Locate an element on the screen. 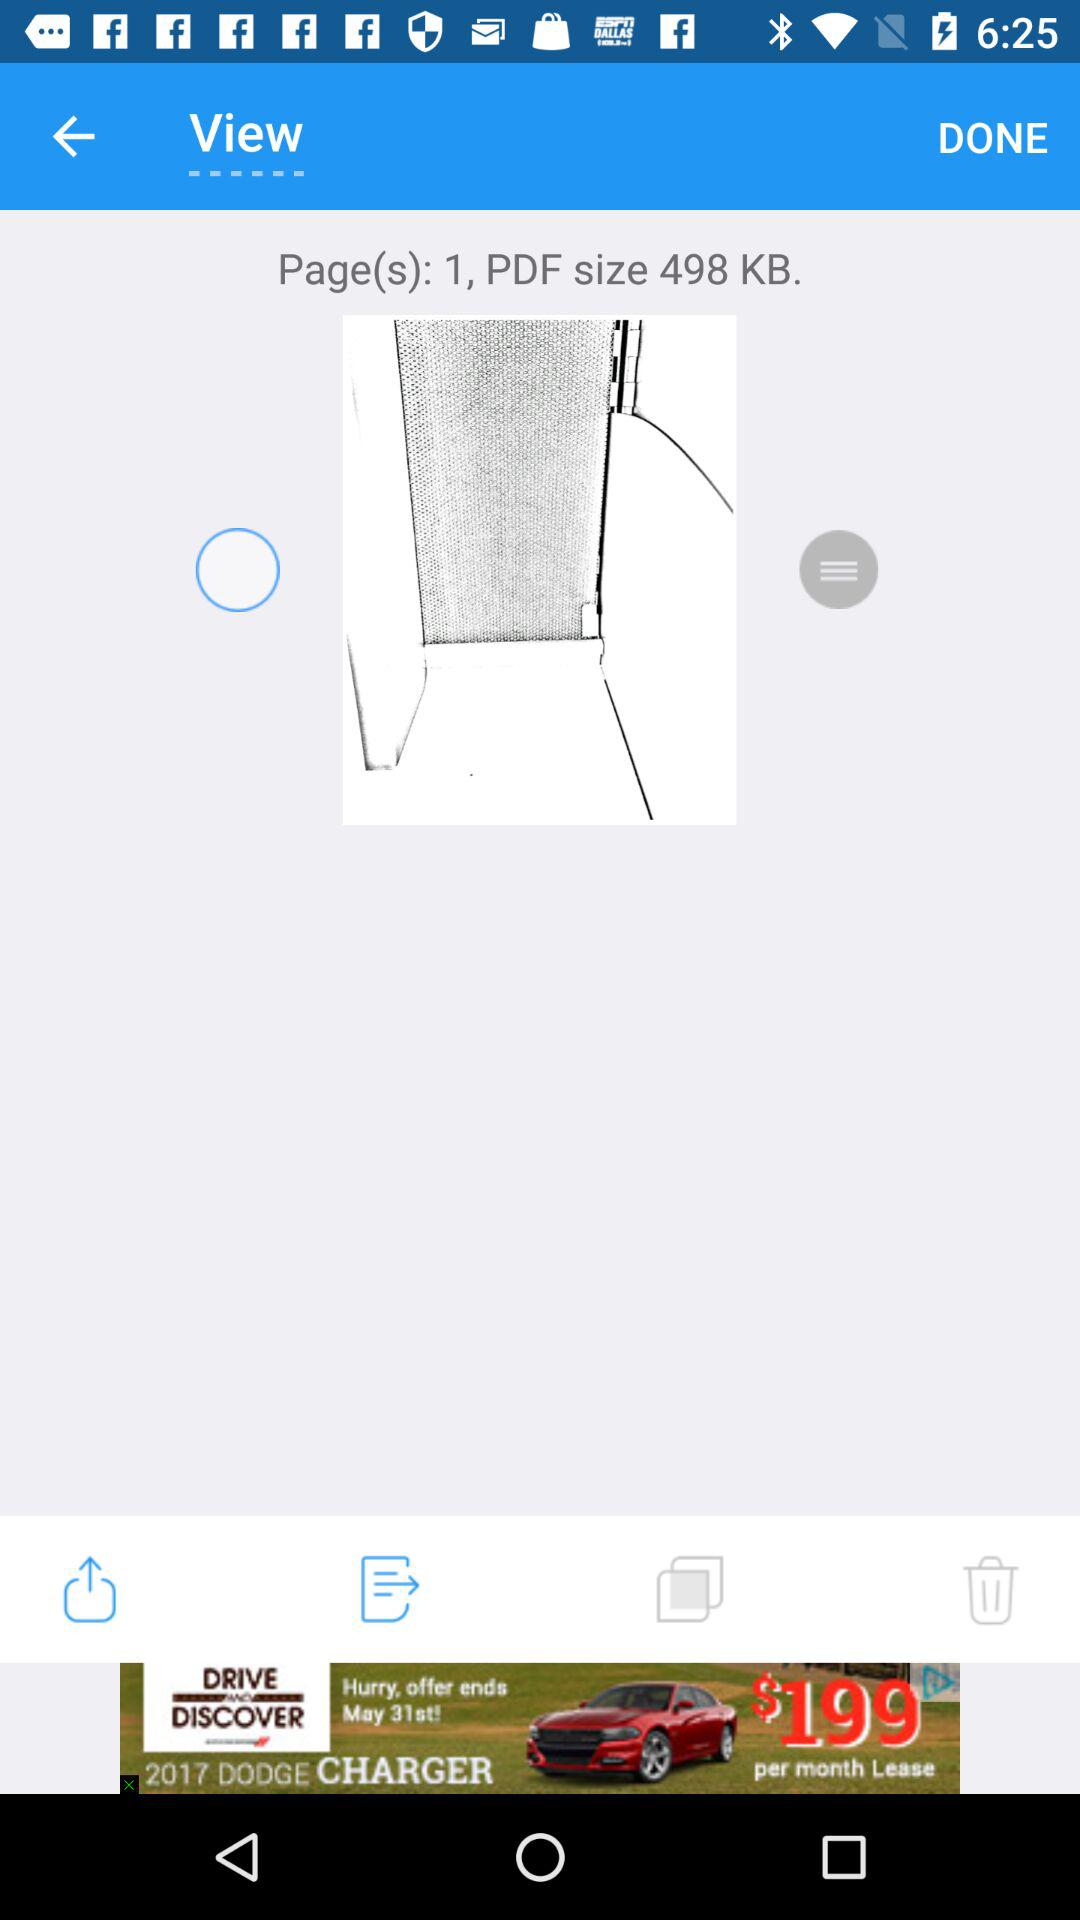 Image resolution: width=1080 pixels, height=1920 pixels. select the item at the bottom right corner is located at coordinates (990, 1589).